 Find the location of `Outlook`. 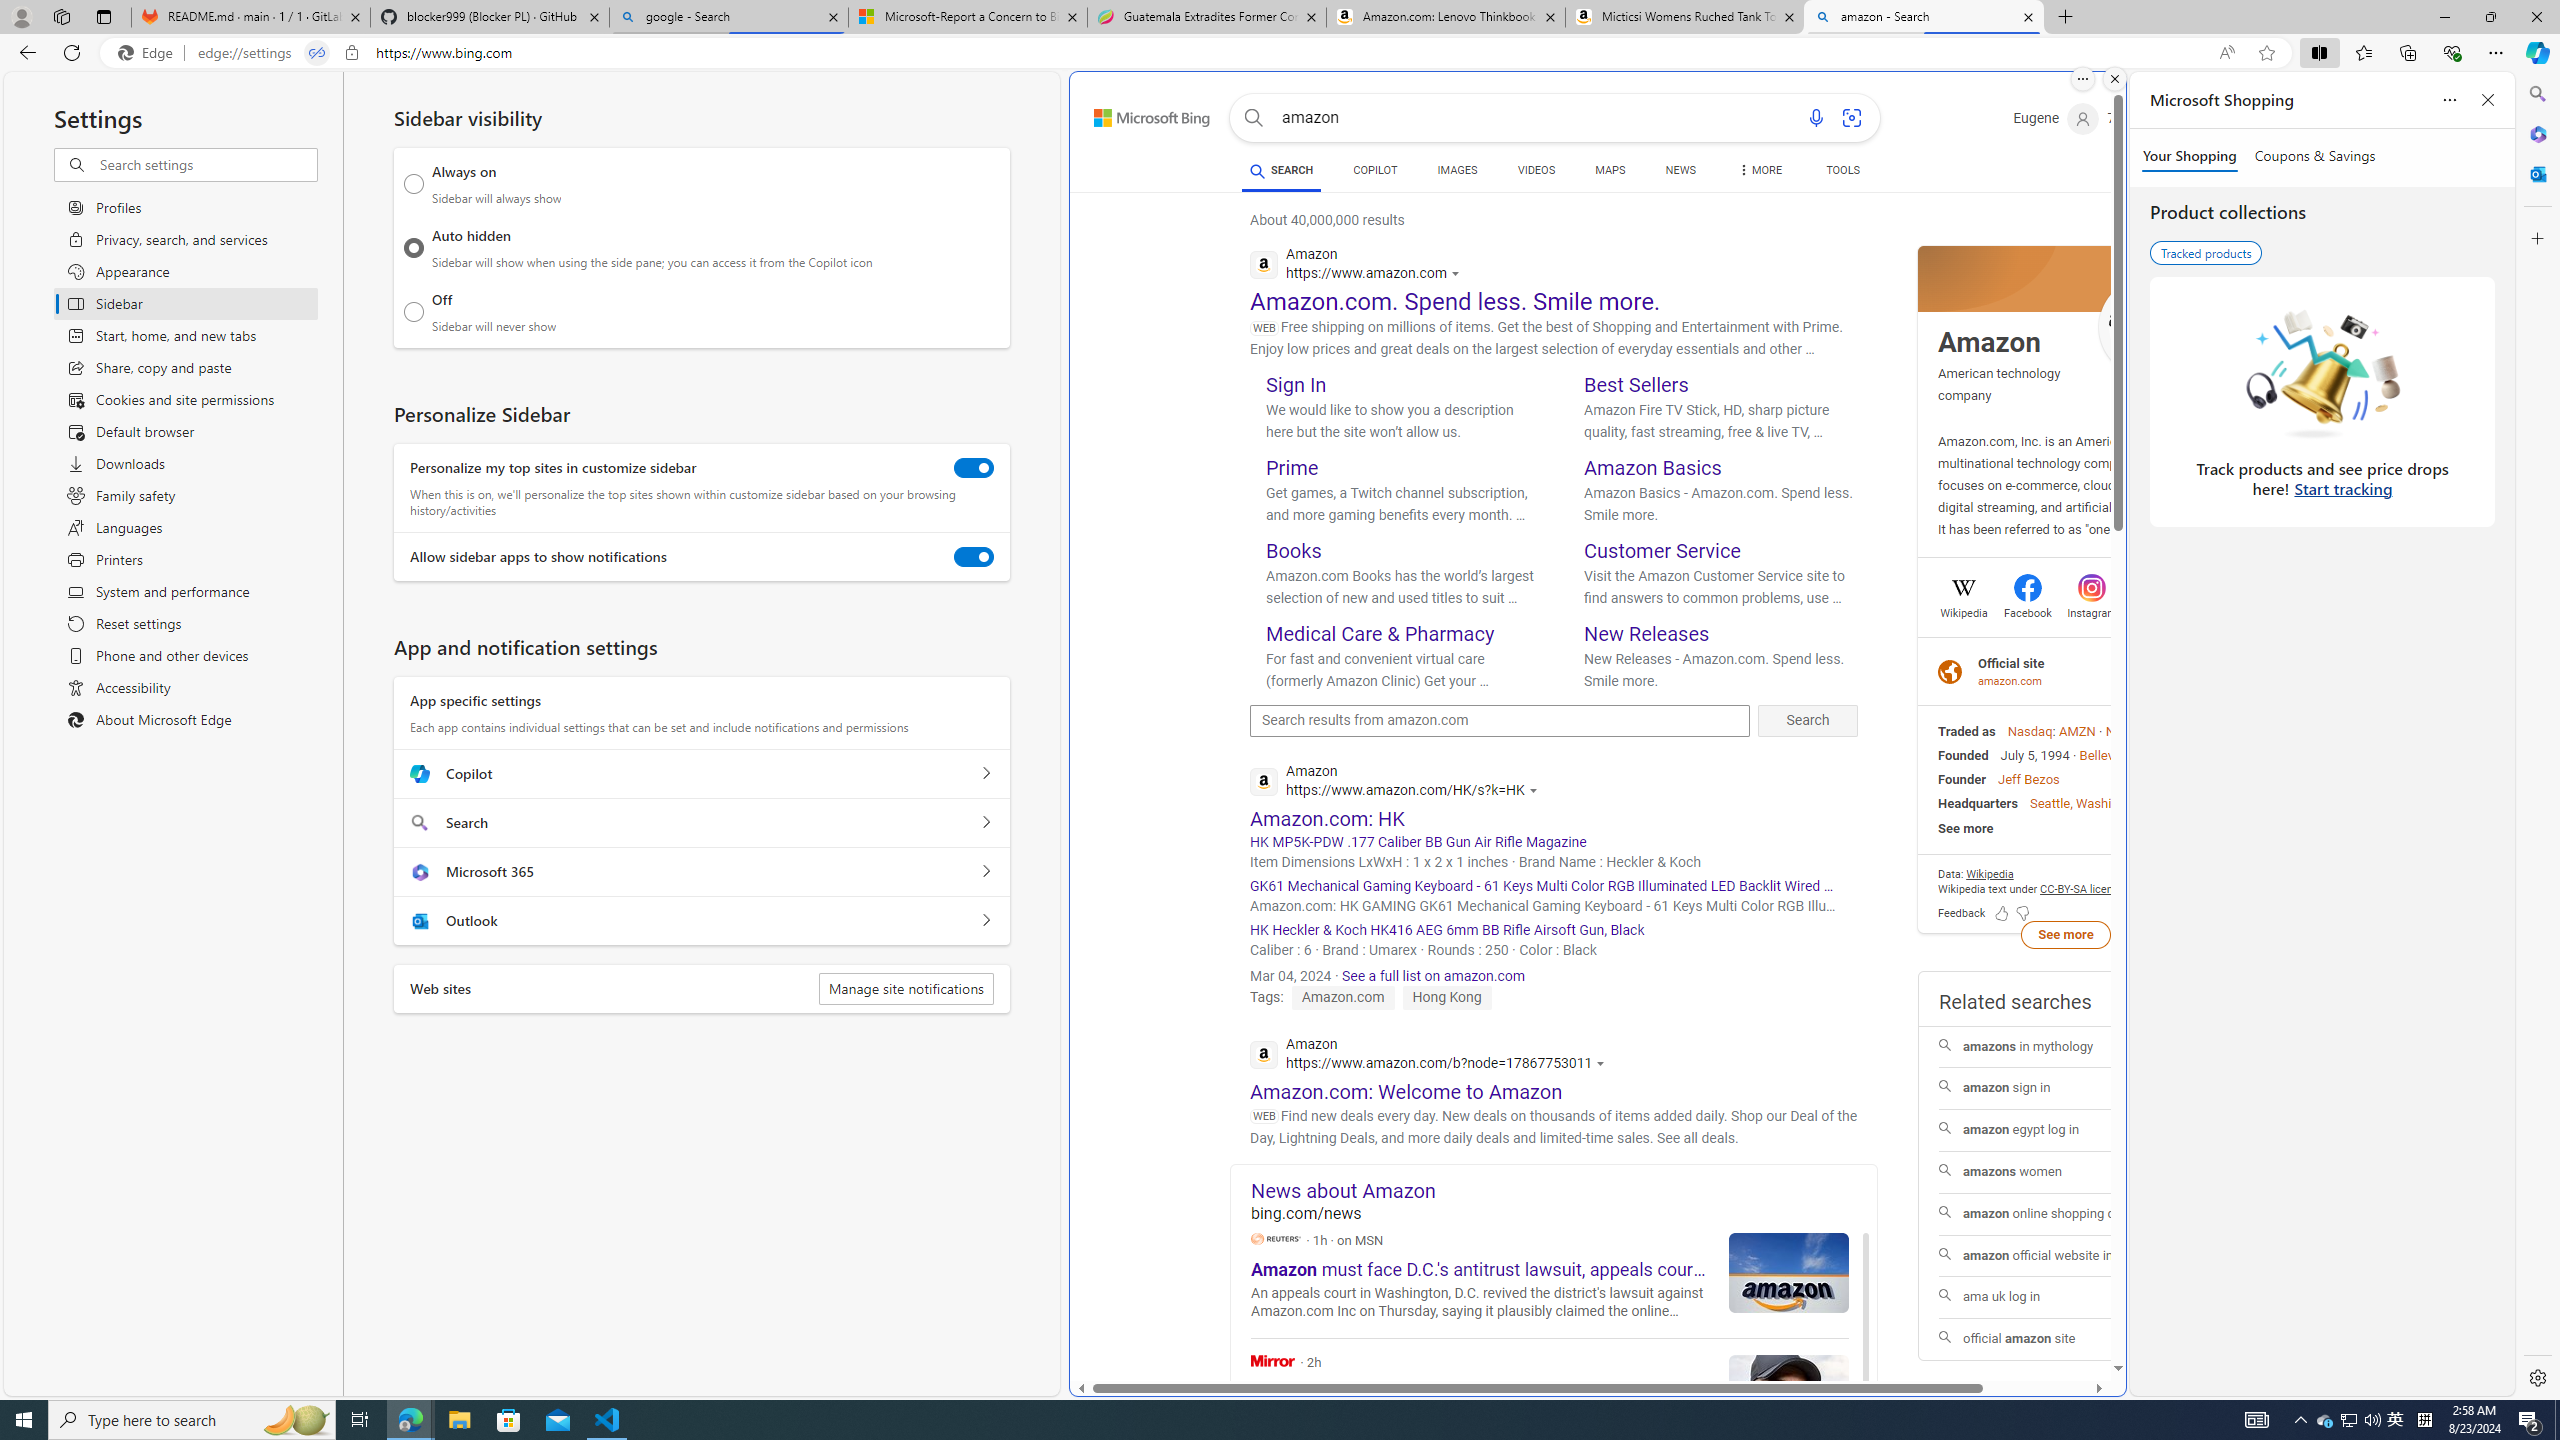

Outlook is located at coordinates (2536, 173).